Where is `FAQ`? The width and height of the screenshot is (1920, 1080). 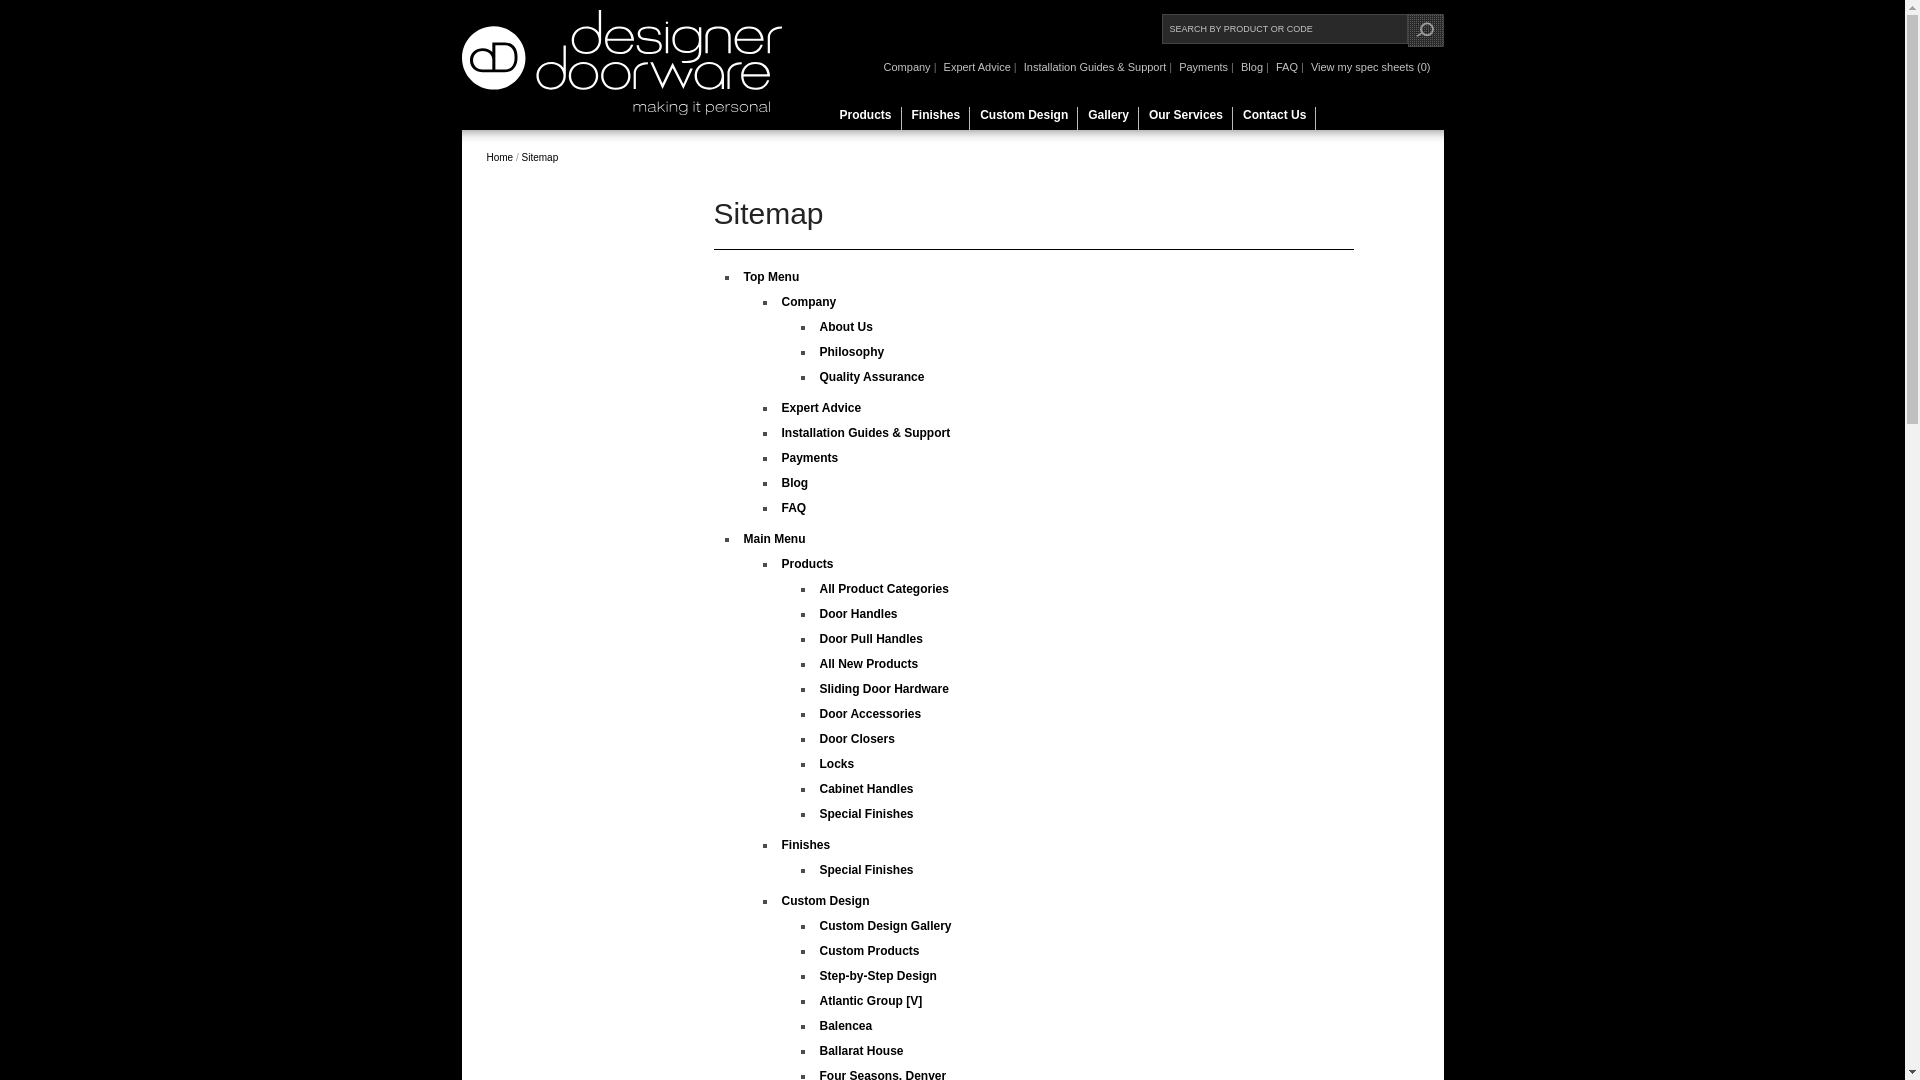 FAQ is located at coordinates (794, 508).